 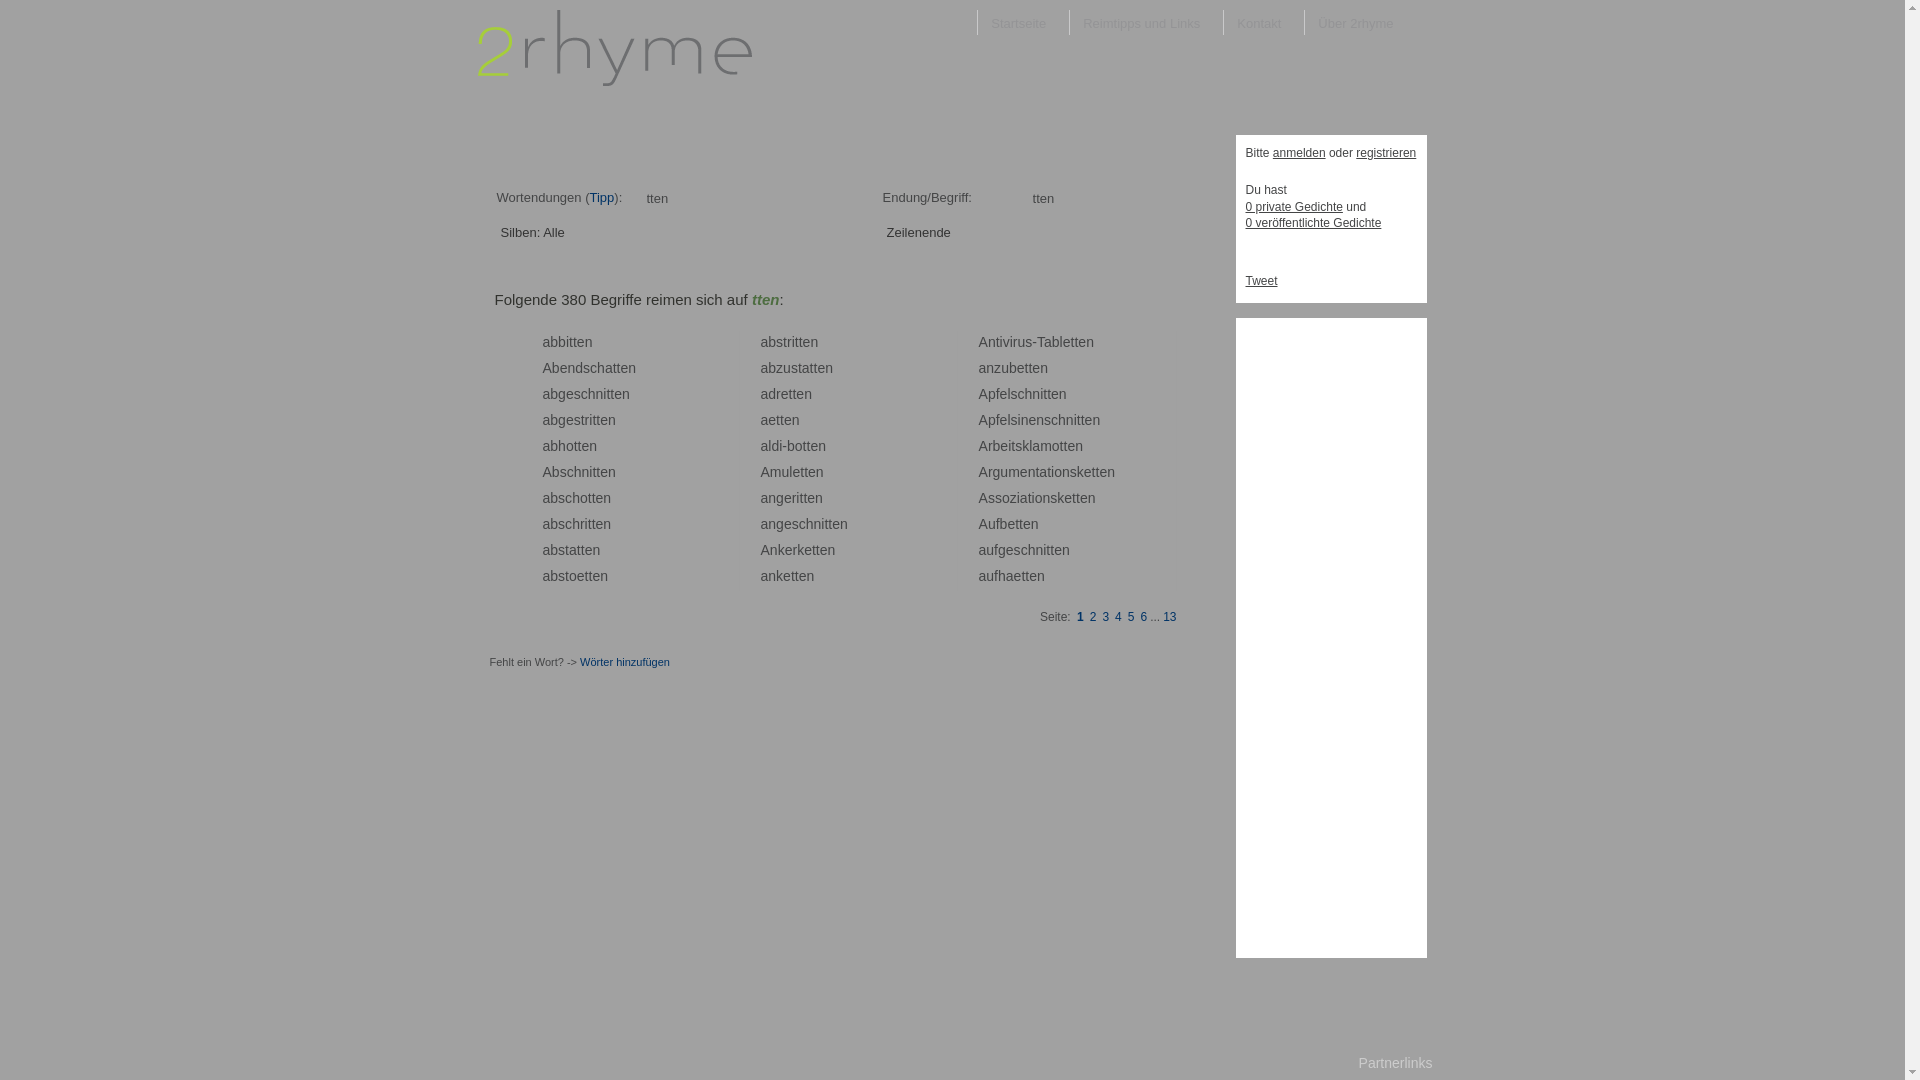 What do you see at coordinates (992, 394) in the screenshot?
I see `p` at bounding box center [992, 394].